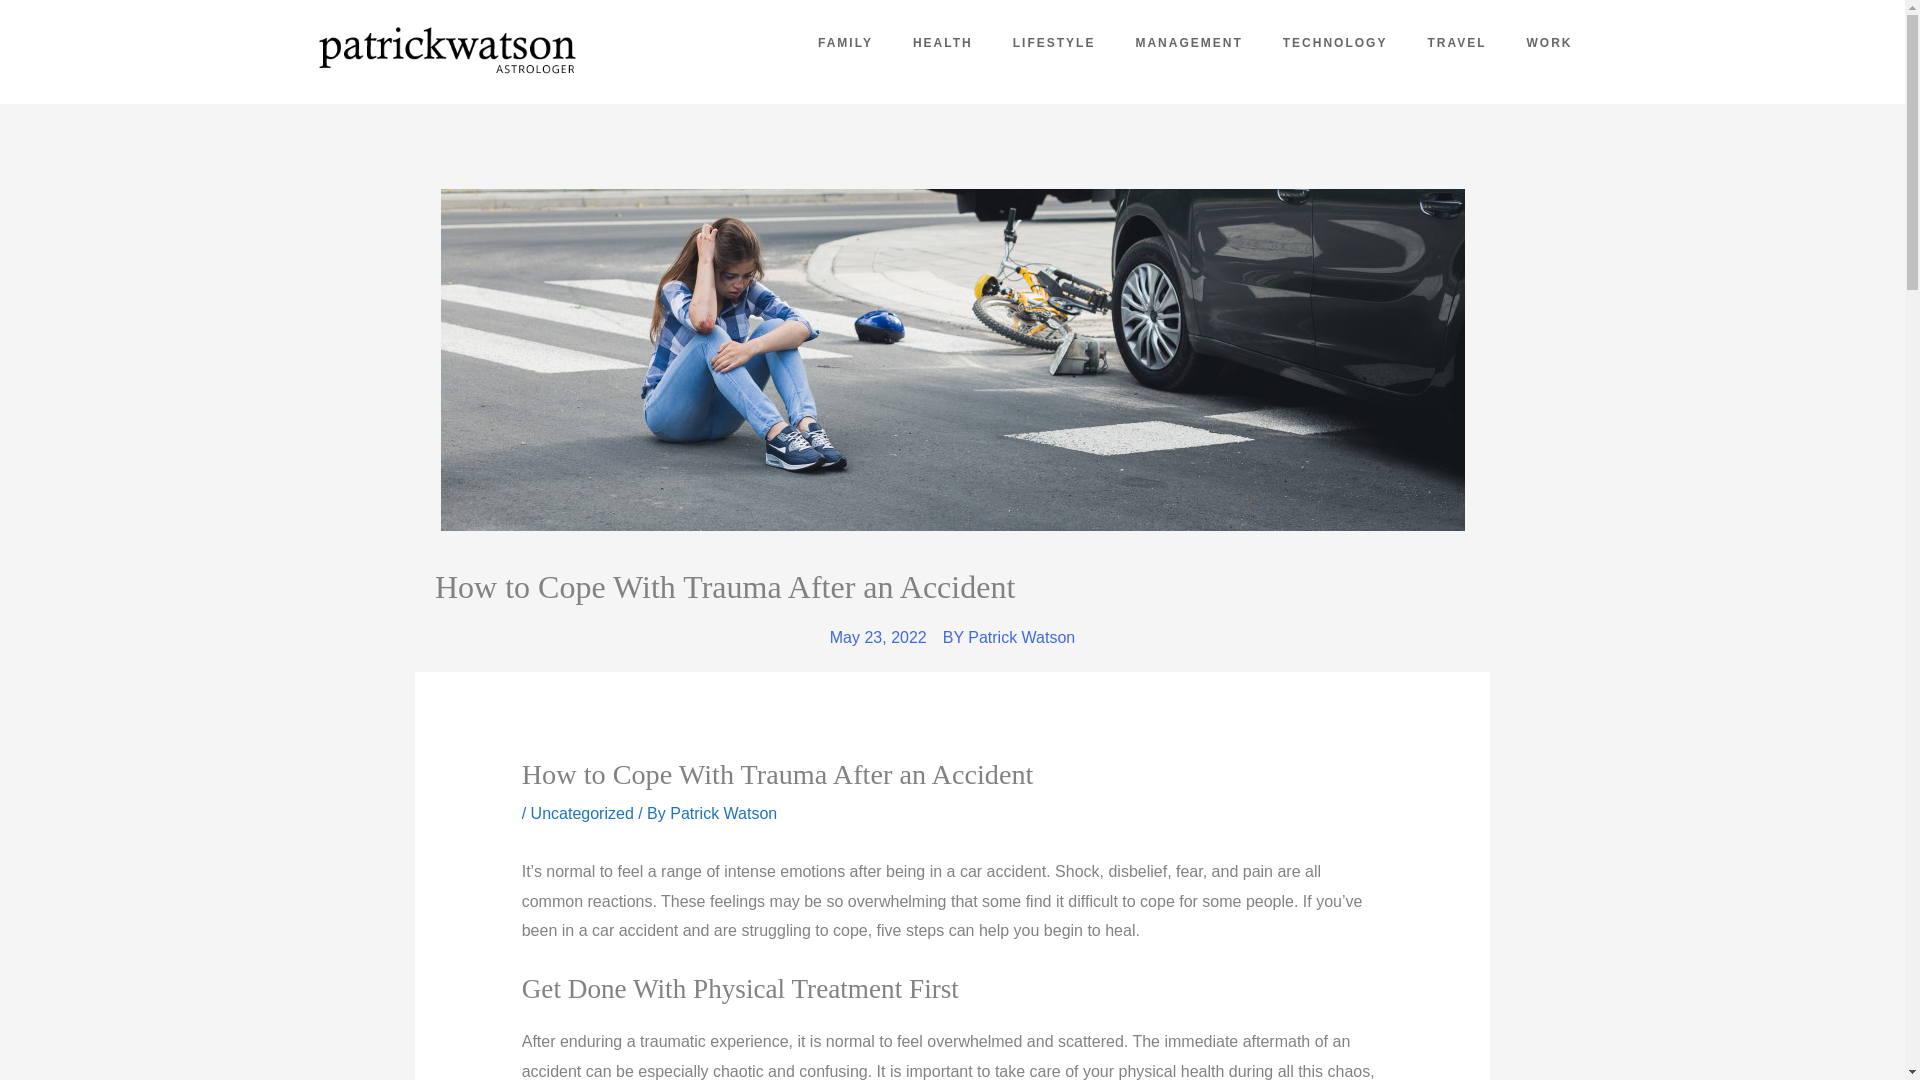  What do you see at coordinates (978, 41) in the screenshot?
I see `HEALTH` at bounding box center [978, 41].